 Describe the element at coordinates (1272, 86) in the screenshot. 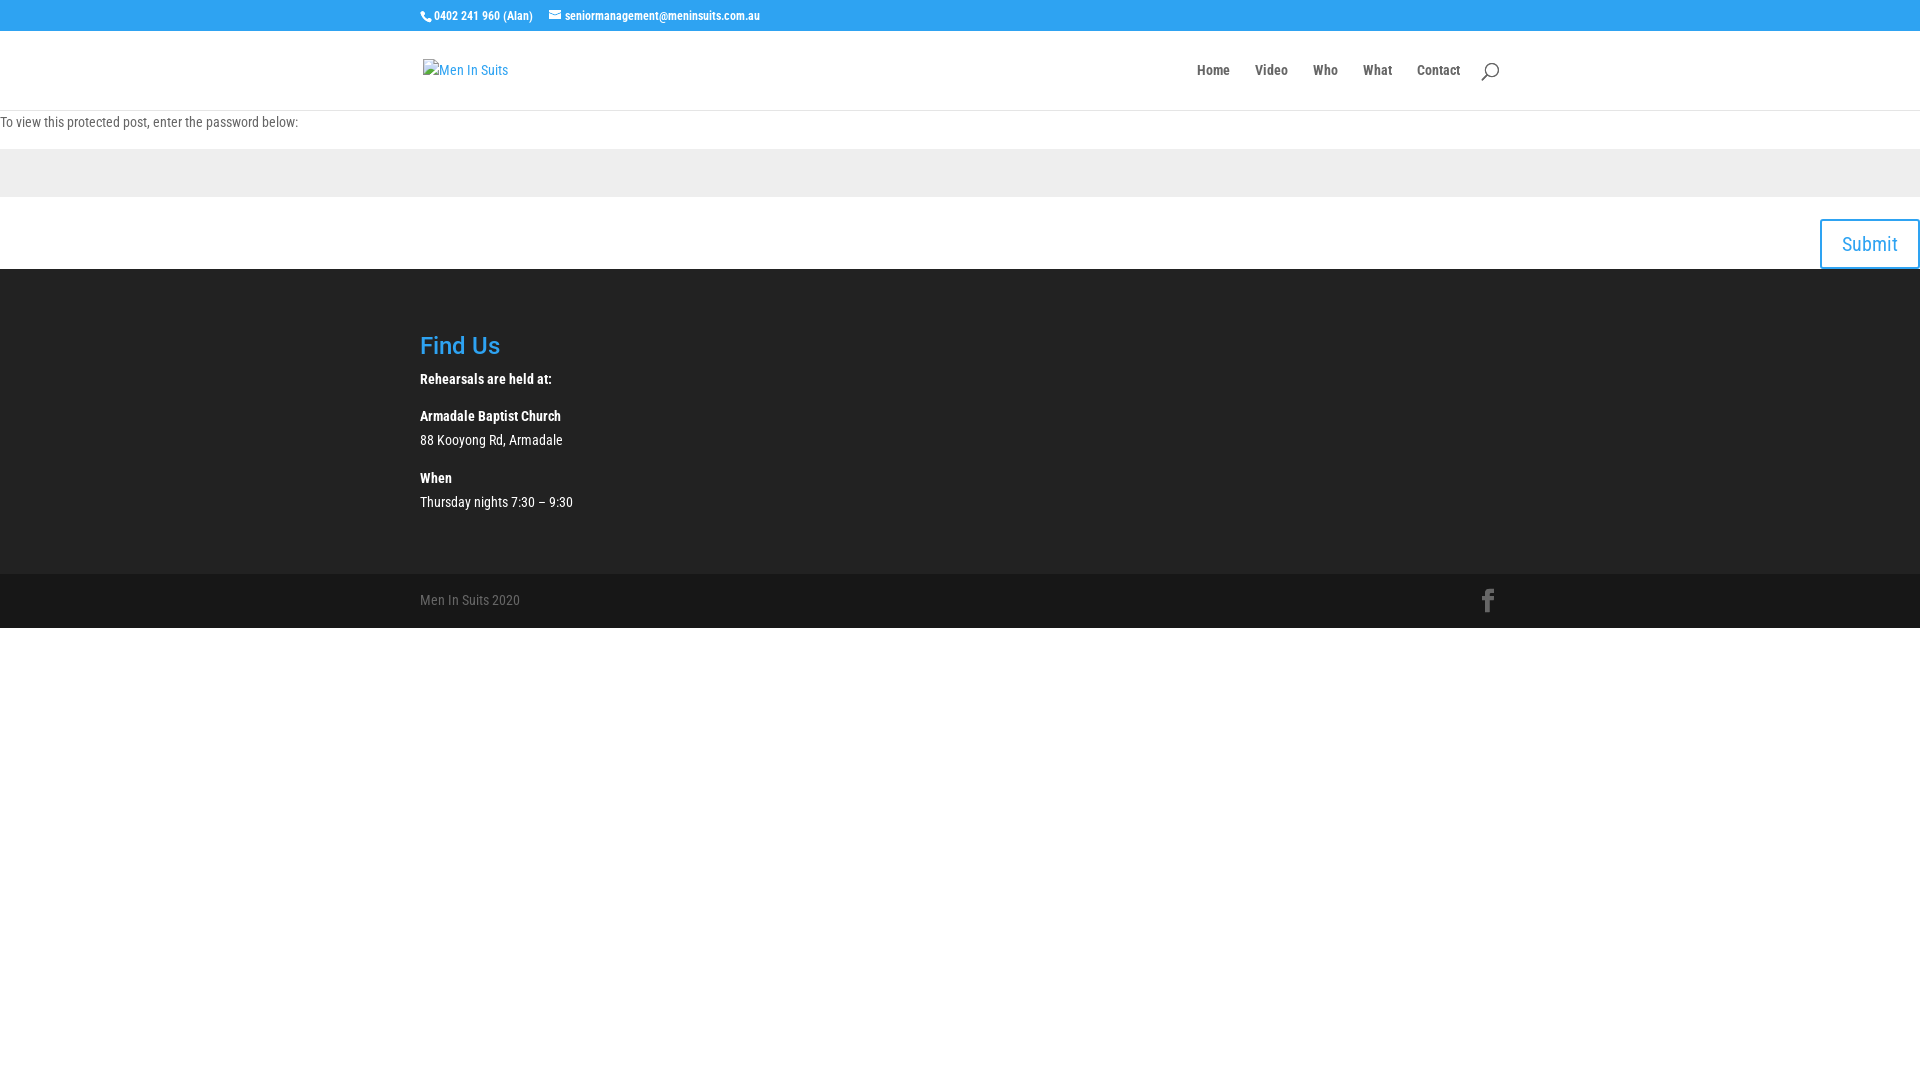

I see `Video` at that location.